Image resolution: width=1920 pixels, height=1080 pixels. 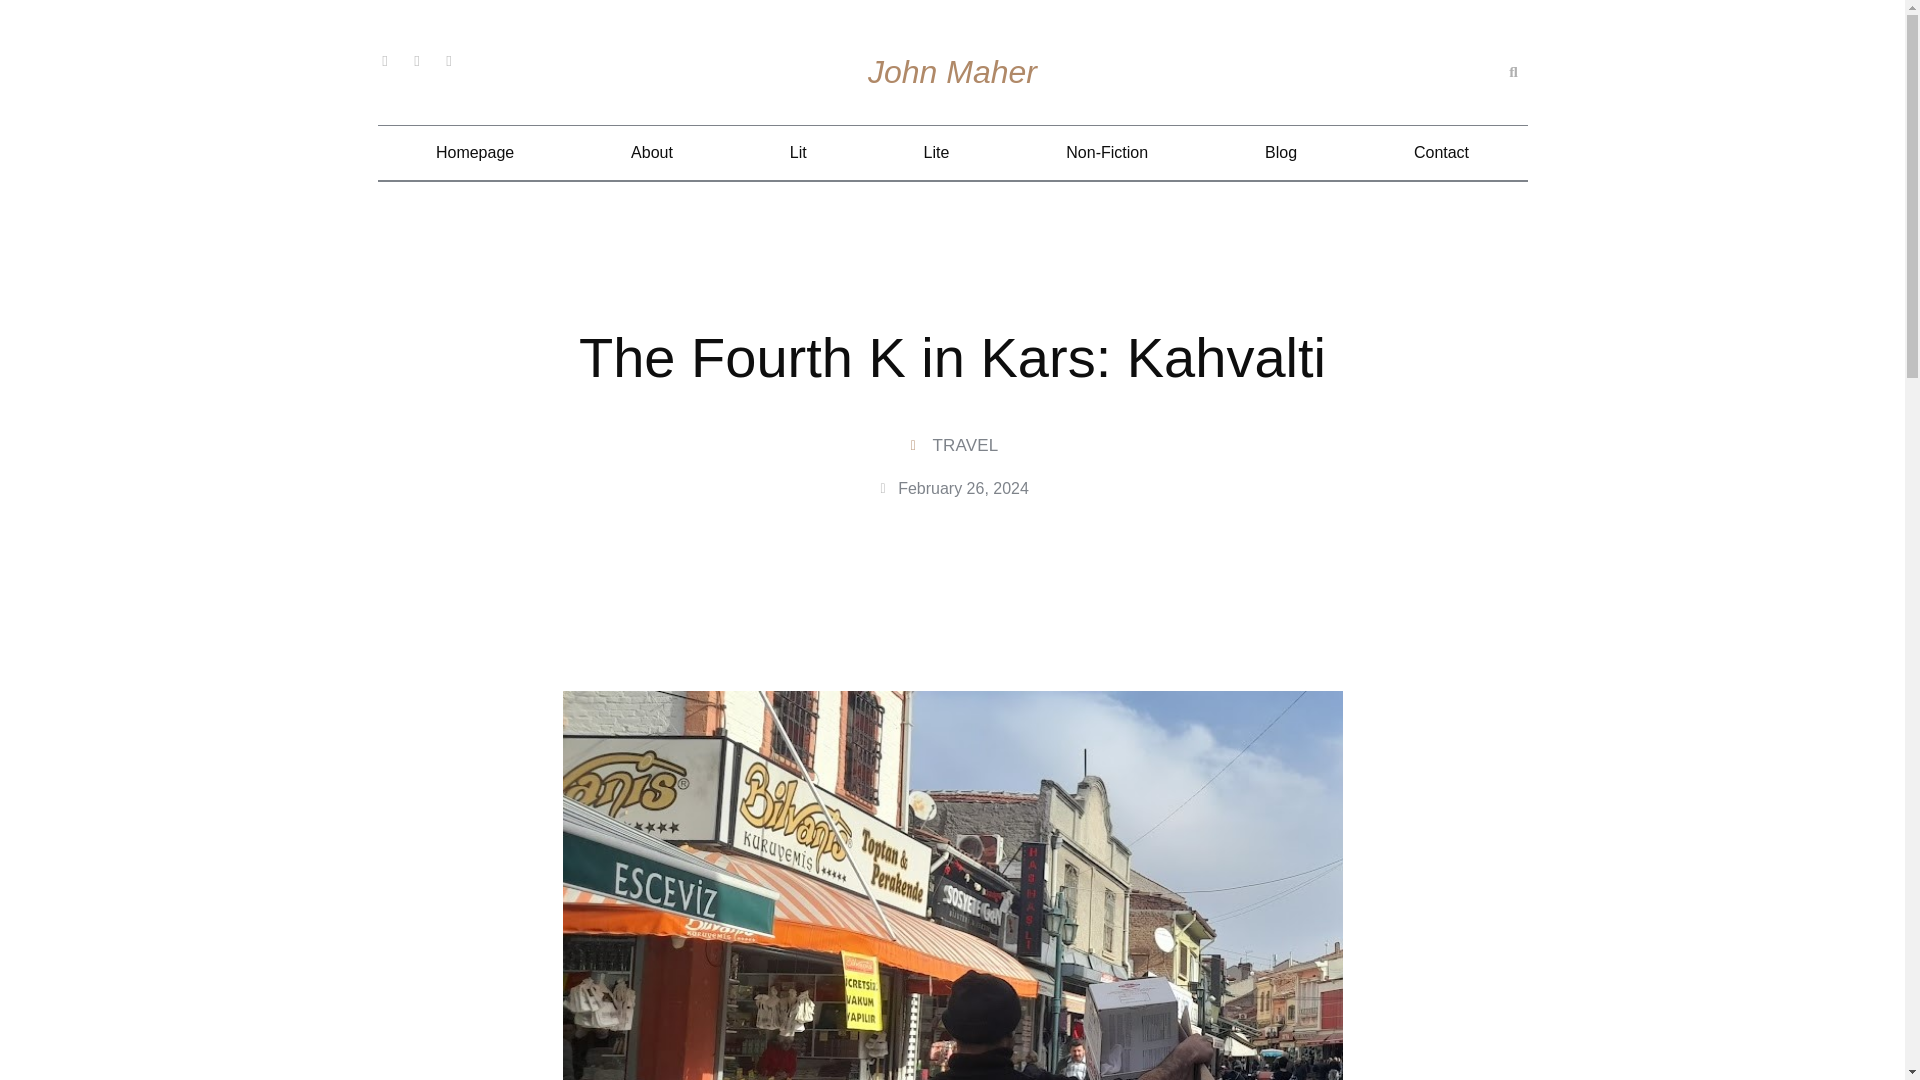 What do you see at coordinates (1108, 153) in the screenshot?
I see `Non-Fiction` at bounding box center [1108, 153].